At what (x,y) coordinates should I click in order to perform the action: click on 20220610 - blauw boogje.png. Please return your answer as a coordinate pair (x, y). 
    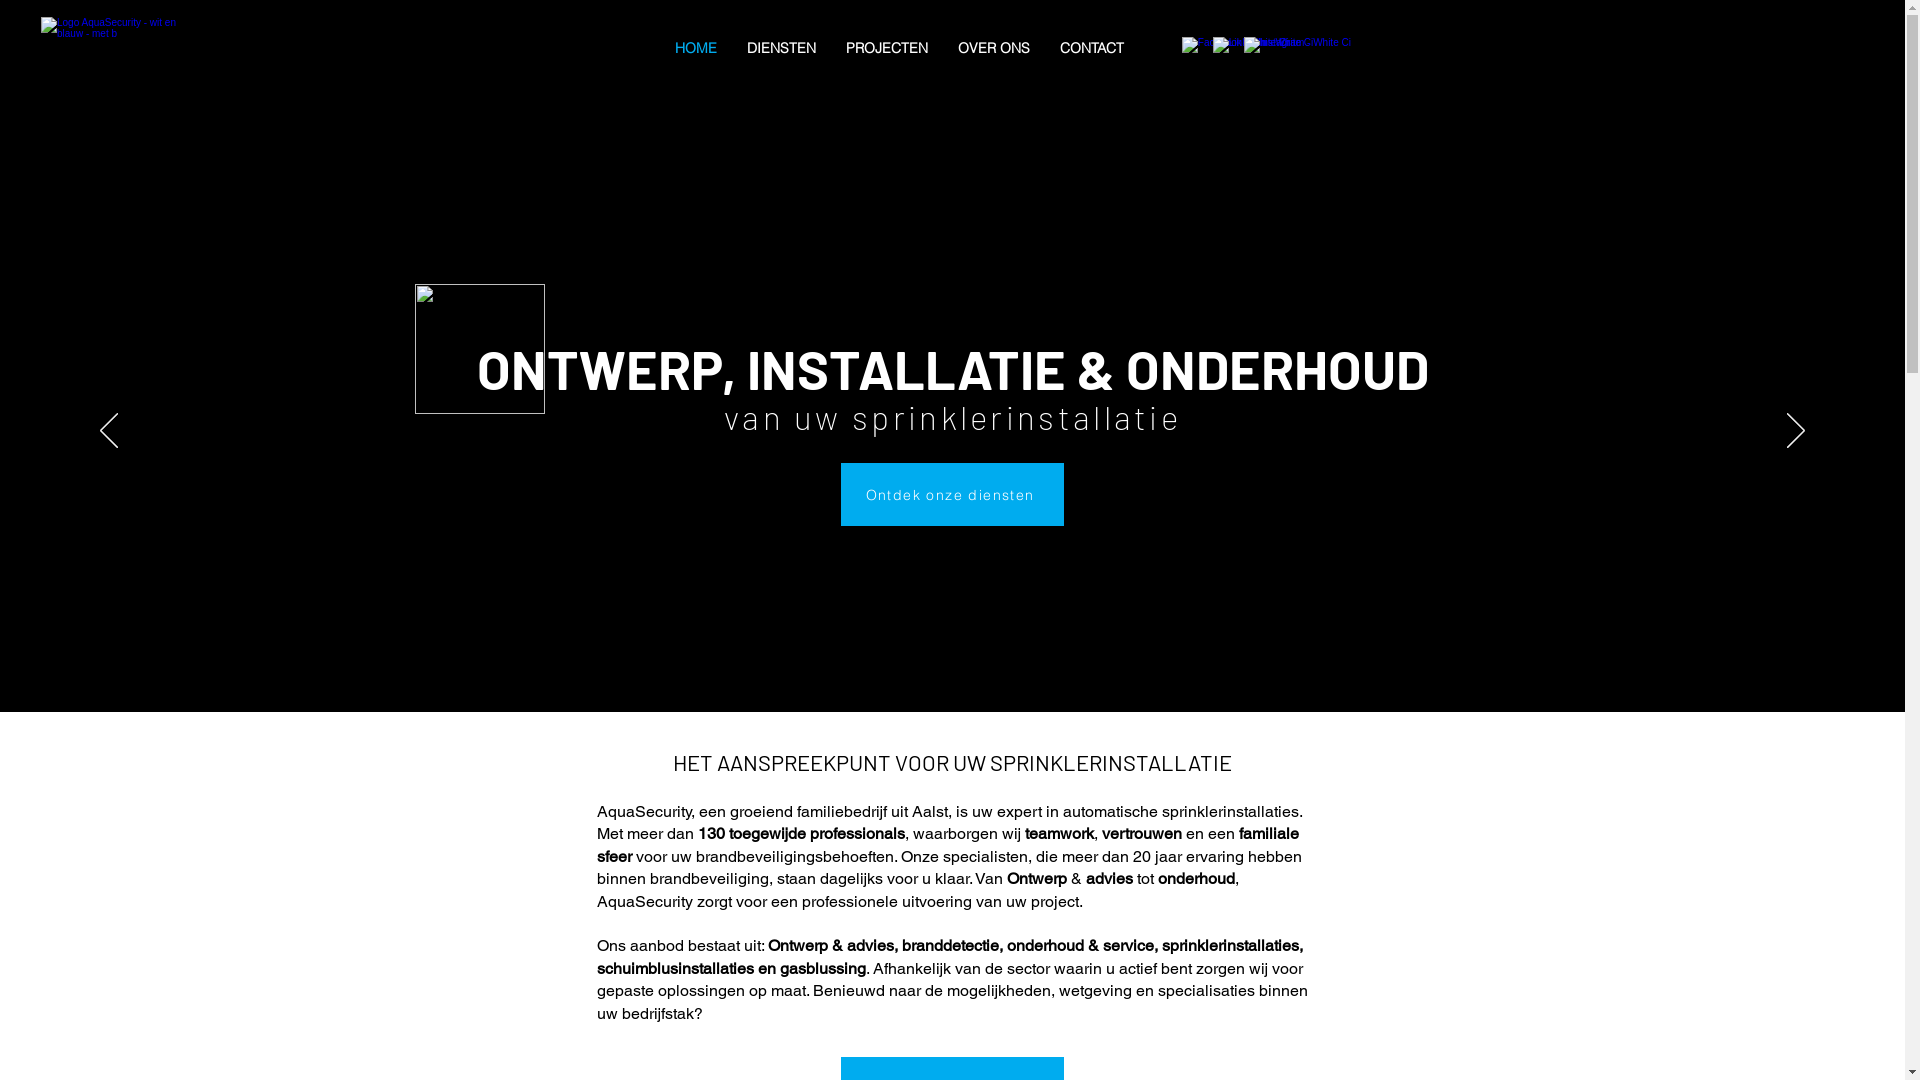
    Looking at the image, I should click on (479, 349).